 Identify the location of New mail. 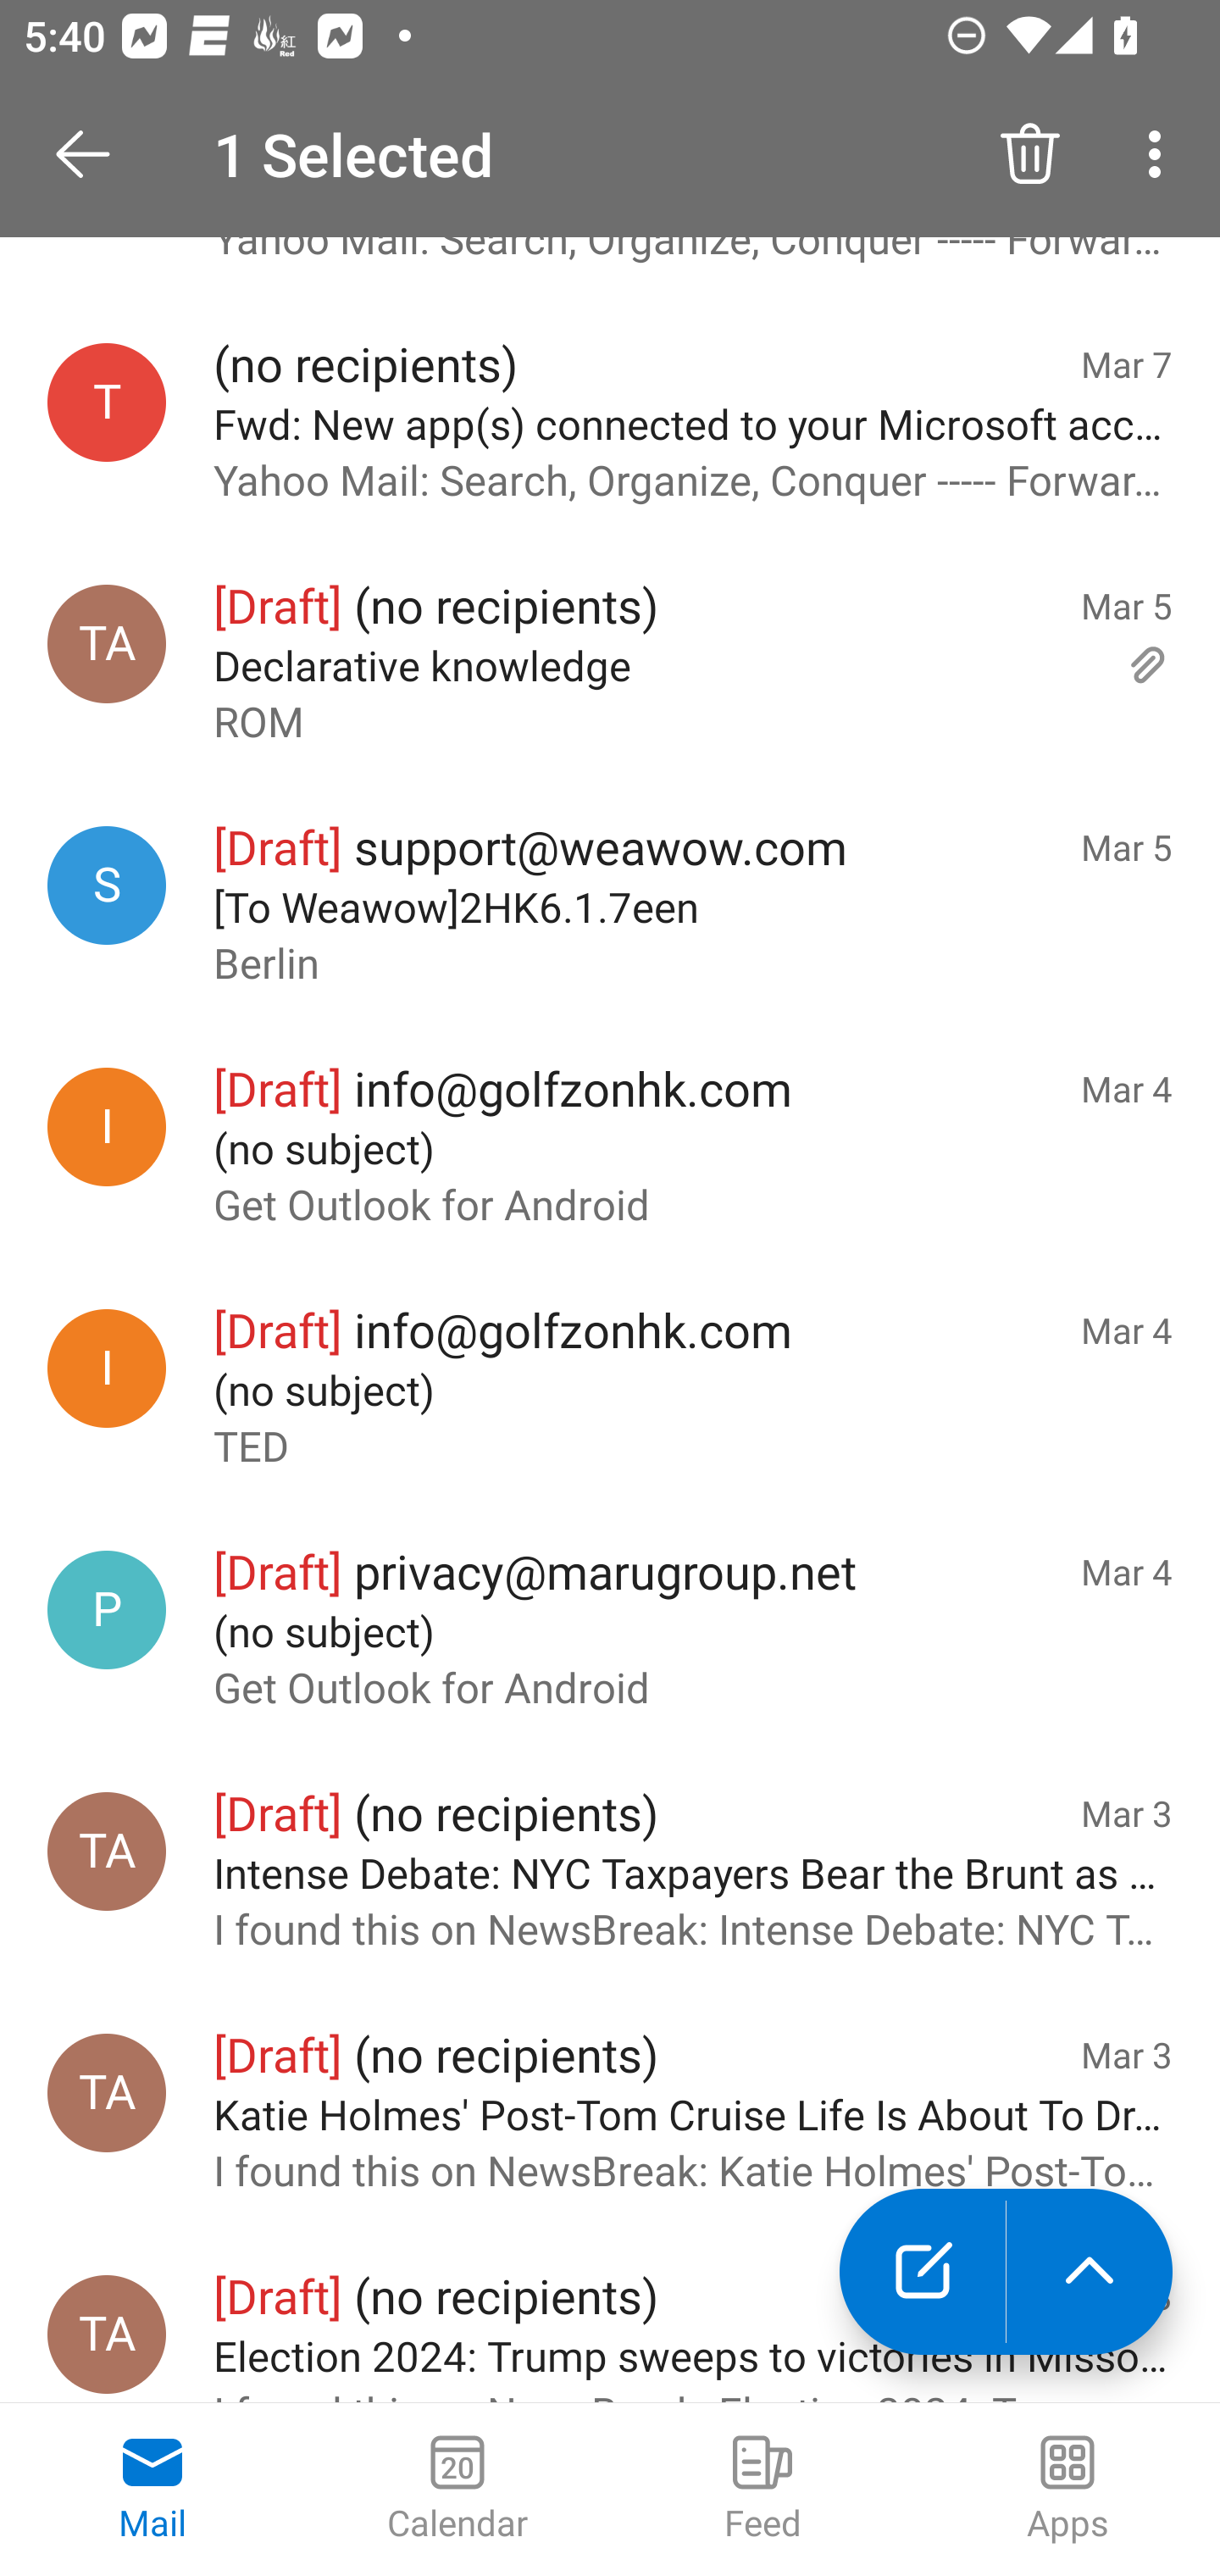
(922, 2272).